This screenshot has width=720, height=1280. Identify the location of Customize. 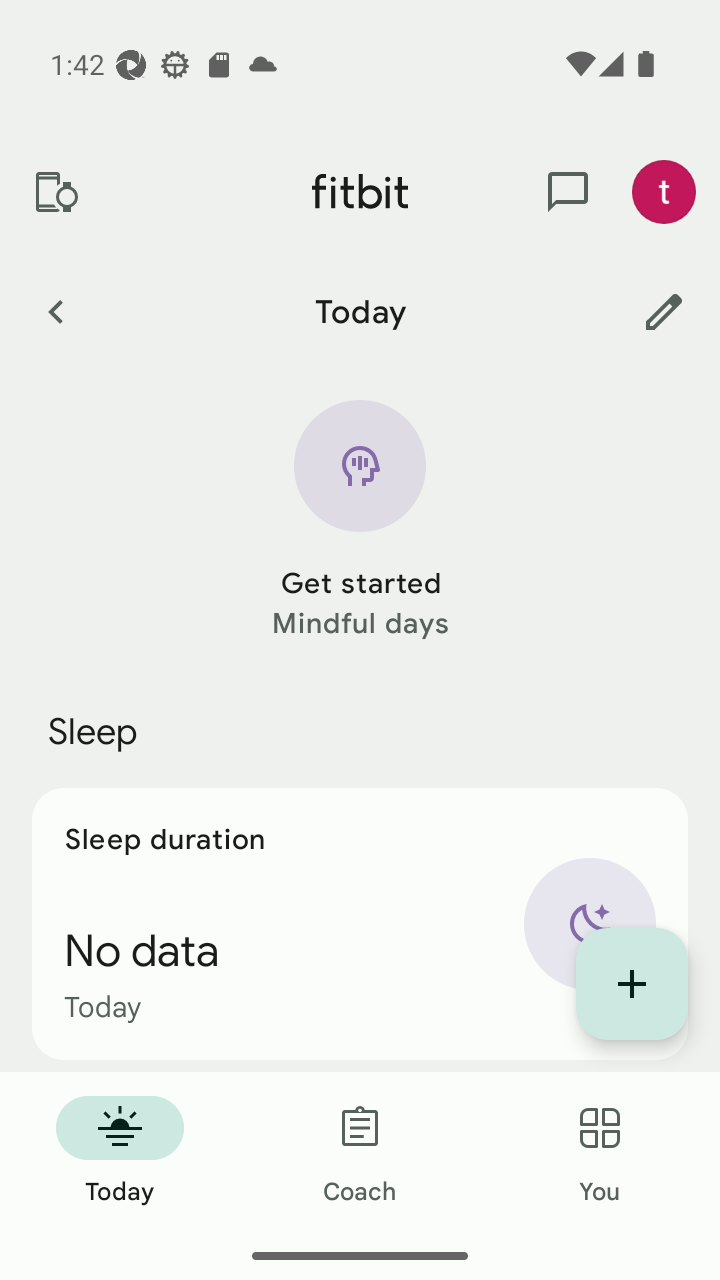
(664, 311).